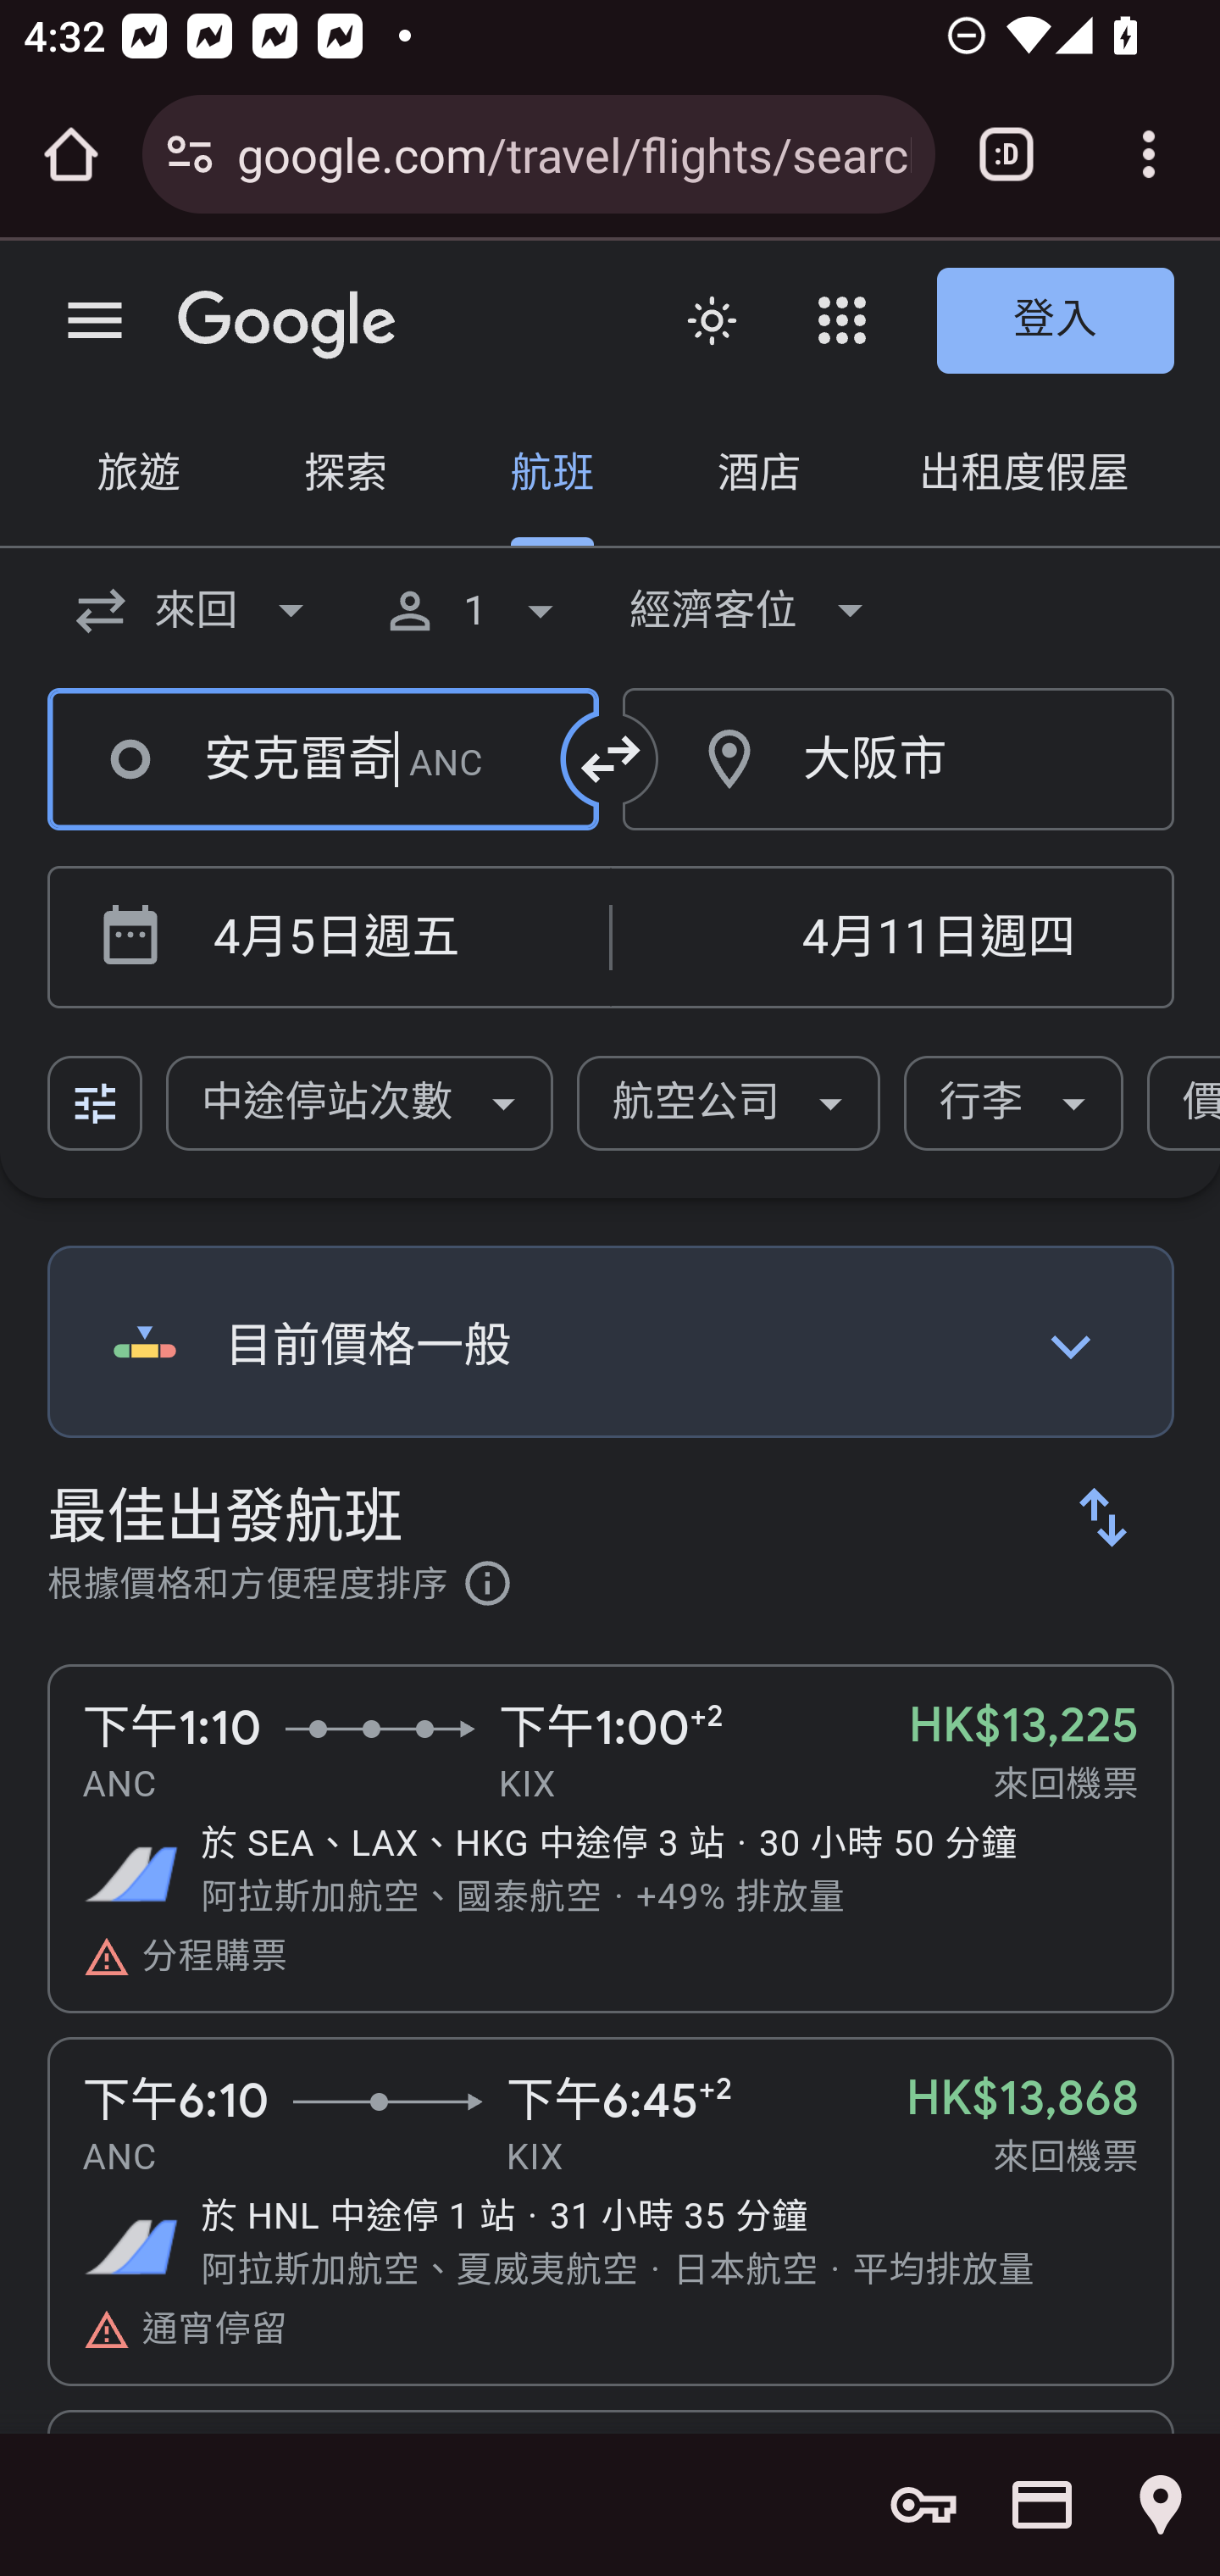  I want to click on 行李, 未揀, so click(1014, 1103).